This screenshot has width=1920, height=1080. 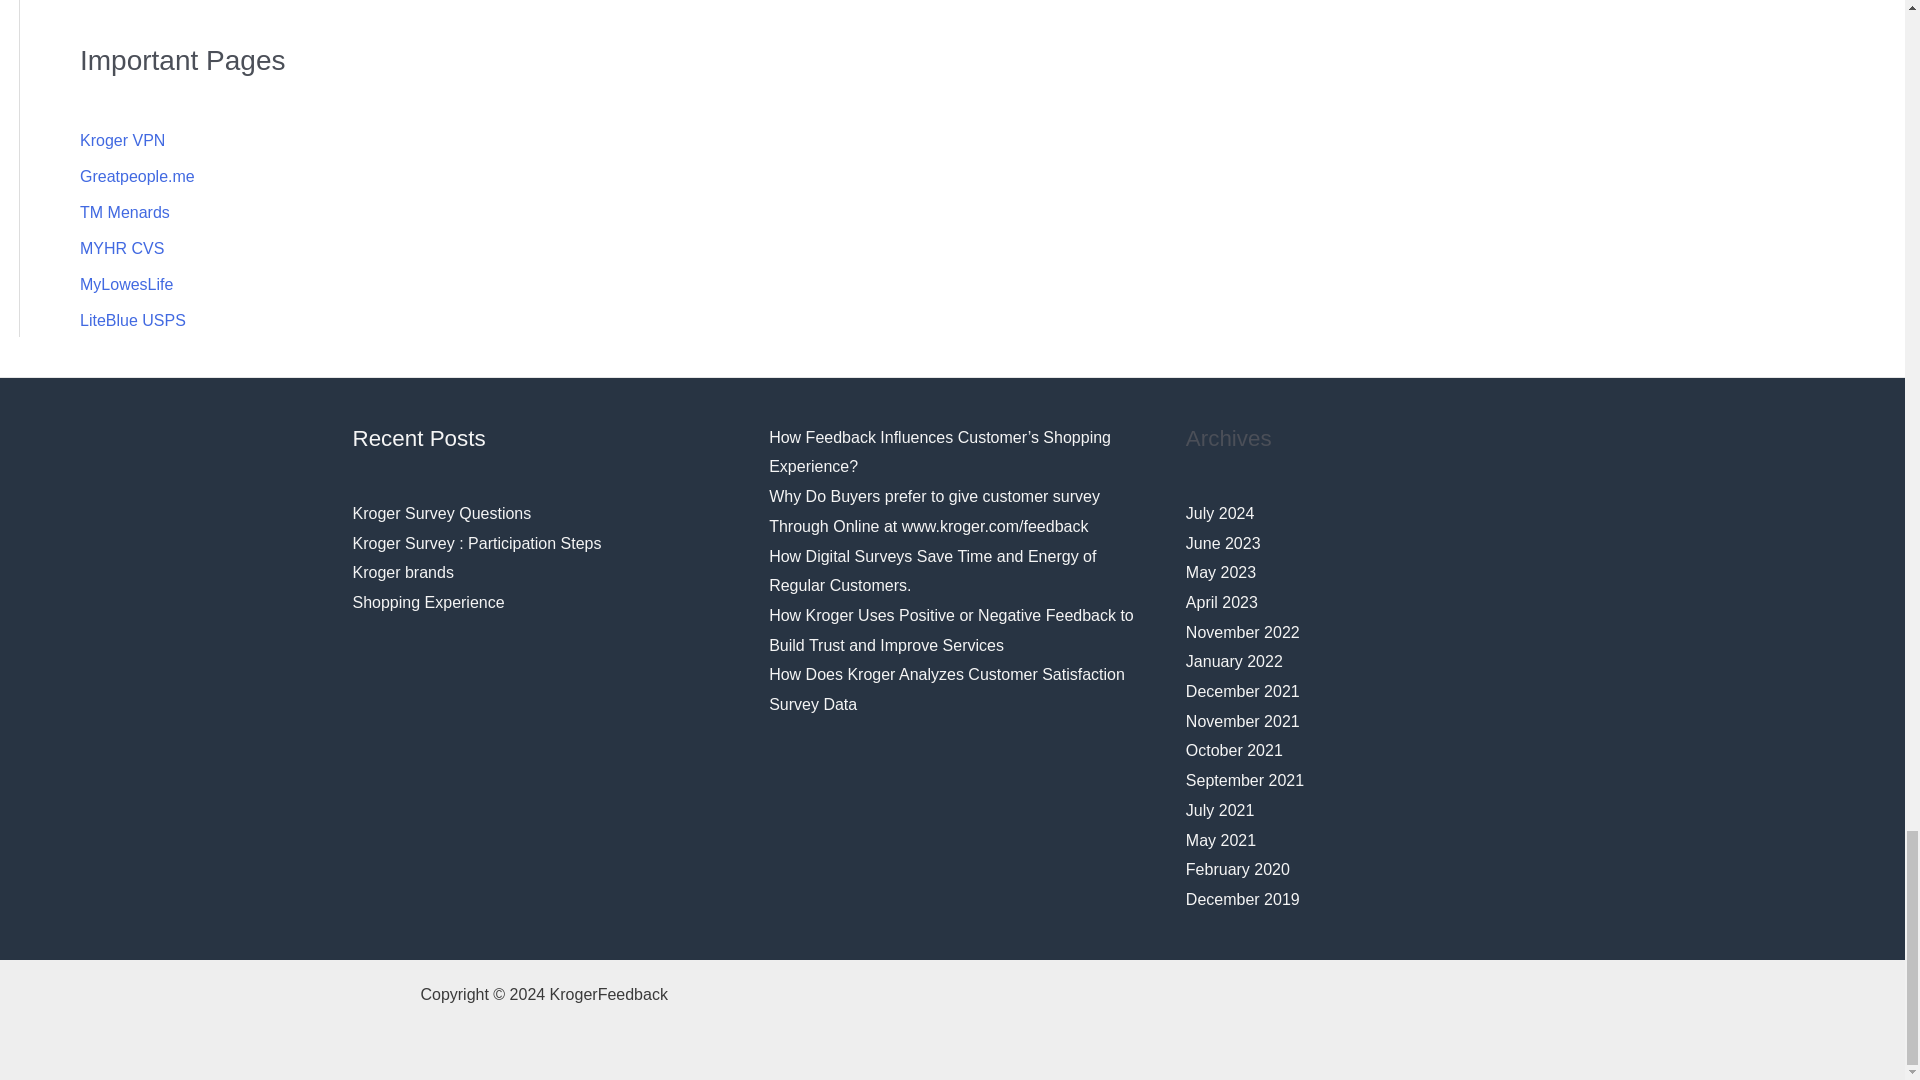 What do you see at coordinates (947, 689) in the screenshot?
I see `How Does Kroger Analyzes Customer Satisfaction Survey Data` at bounding box center [947, 689].